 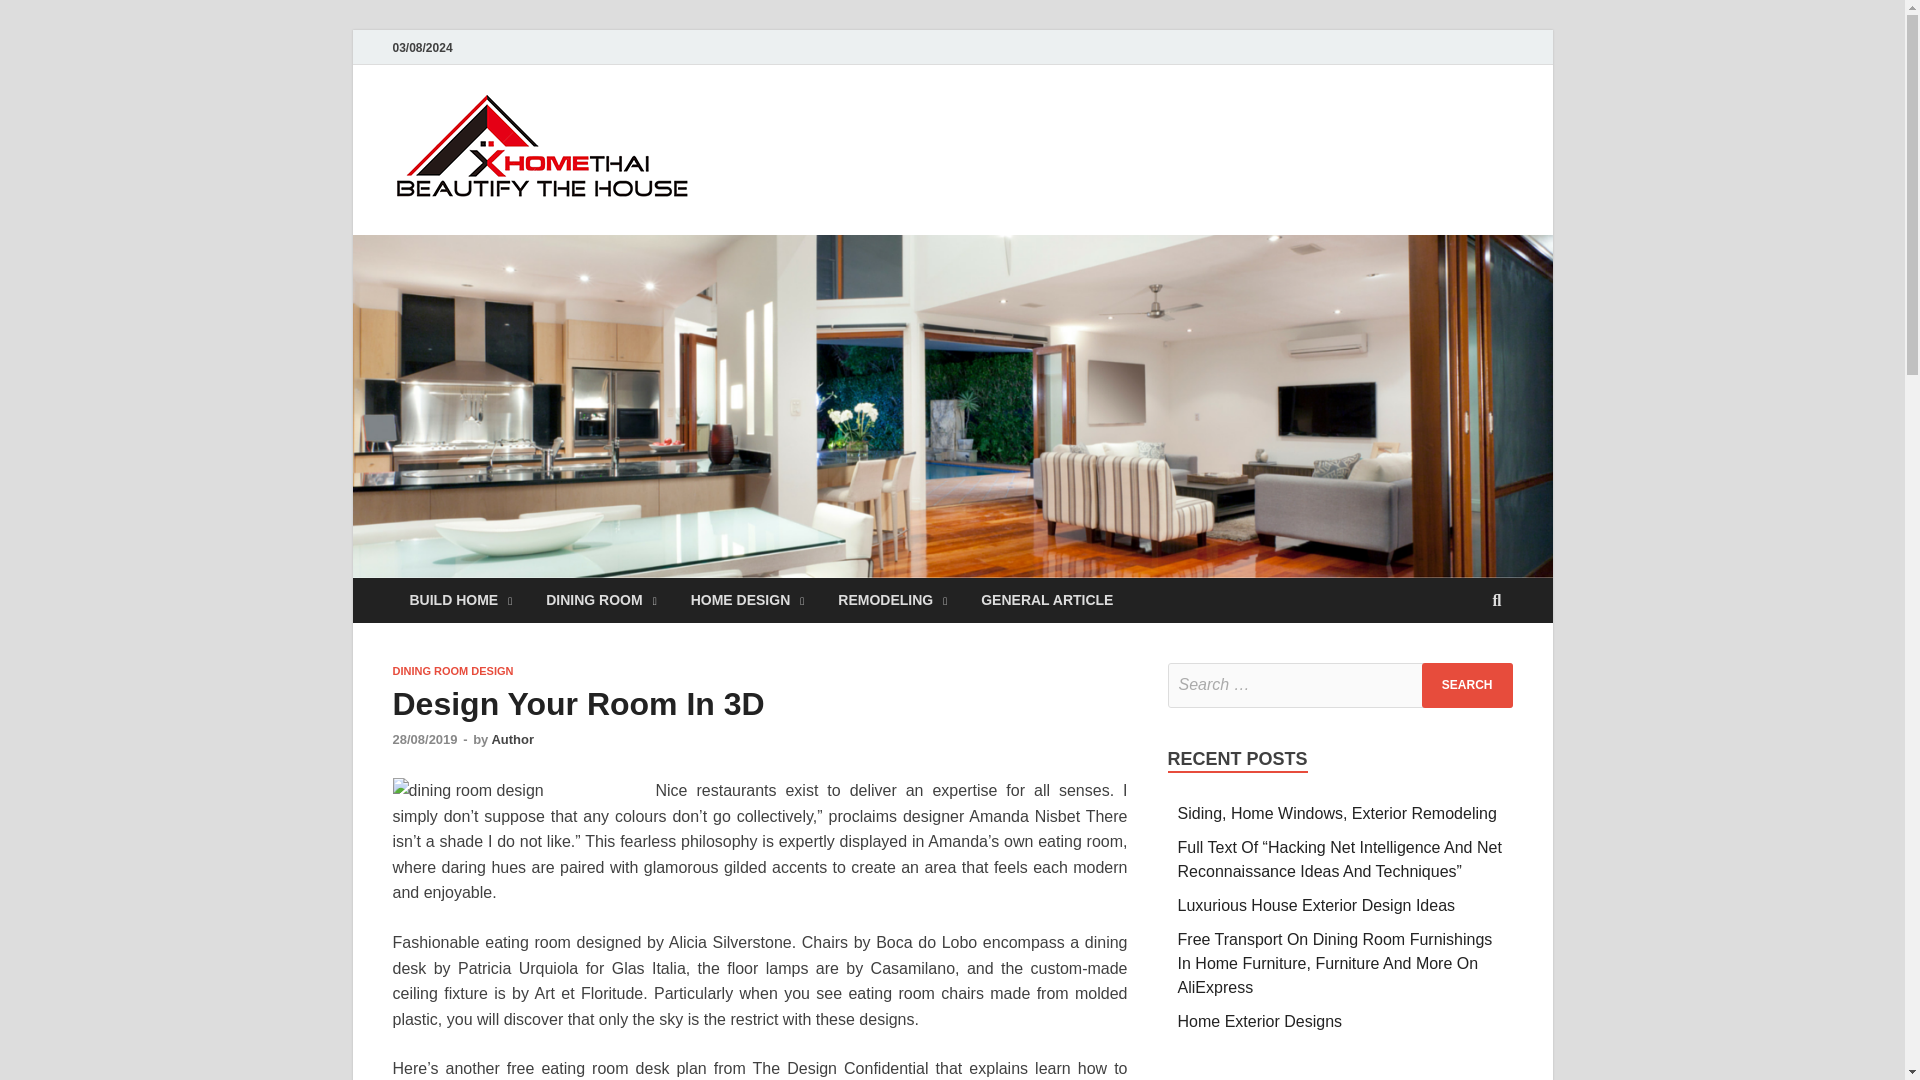 What do you see at coordinates (820, 133) in the screenshot?
I see `homethai.net` at bounding box center [820, 133].